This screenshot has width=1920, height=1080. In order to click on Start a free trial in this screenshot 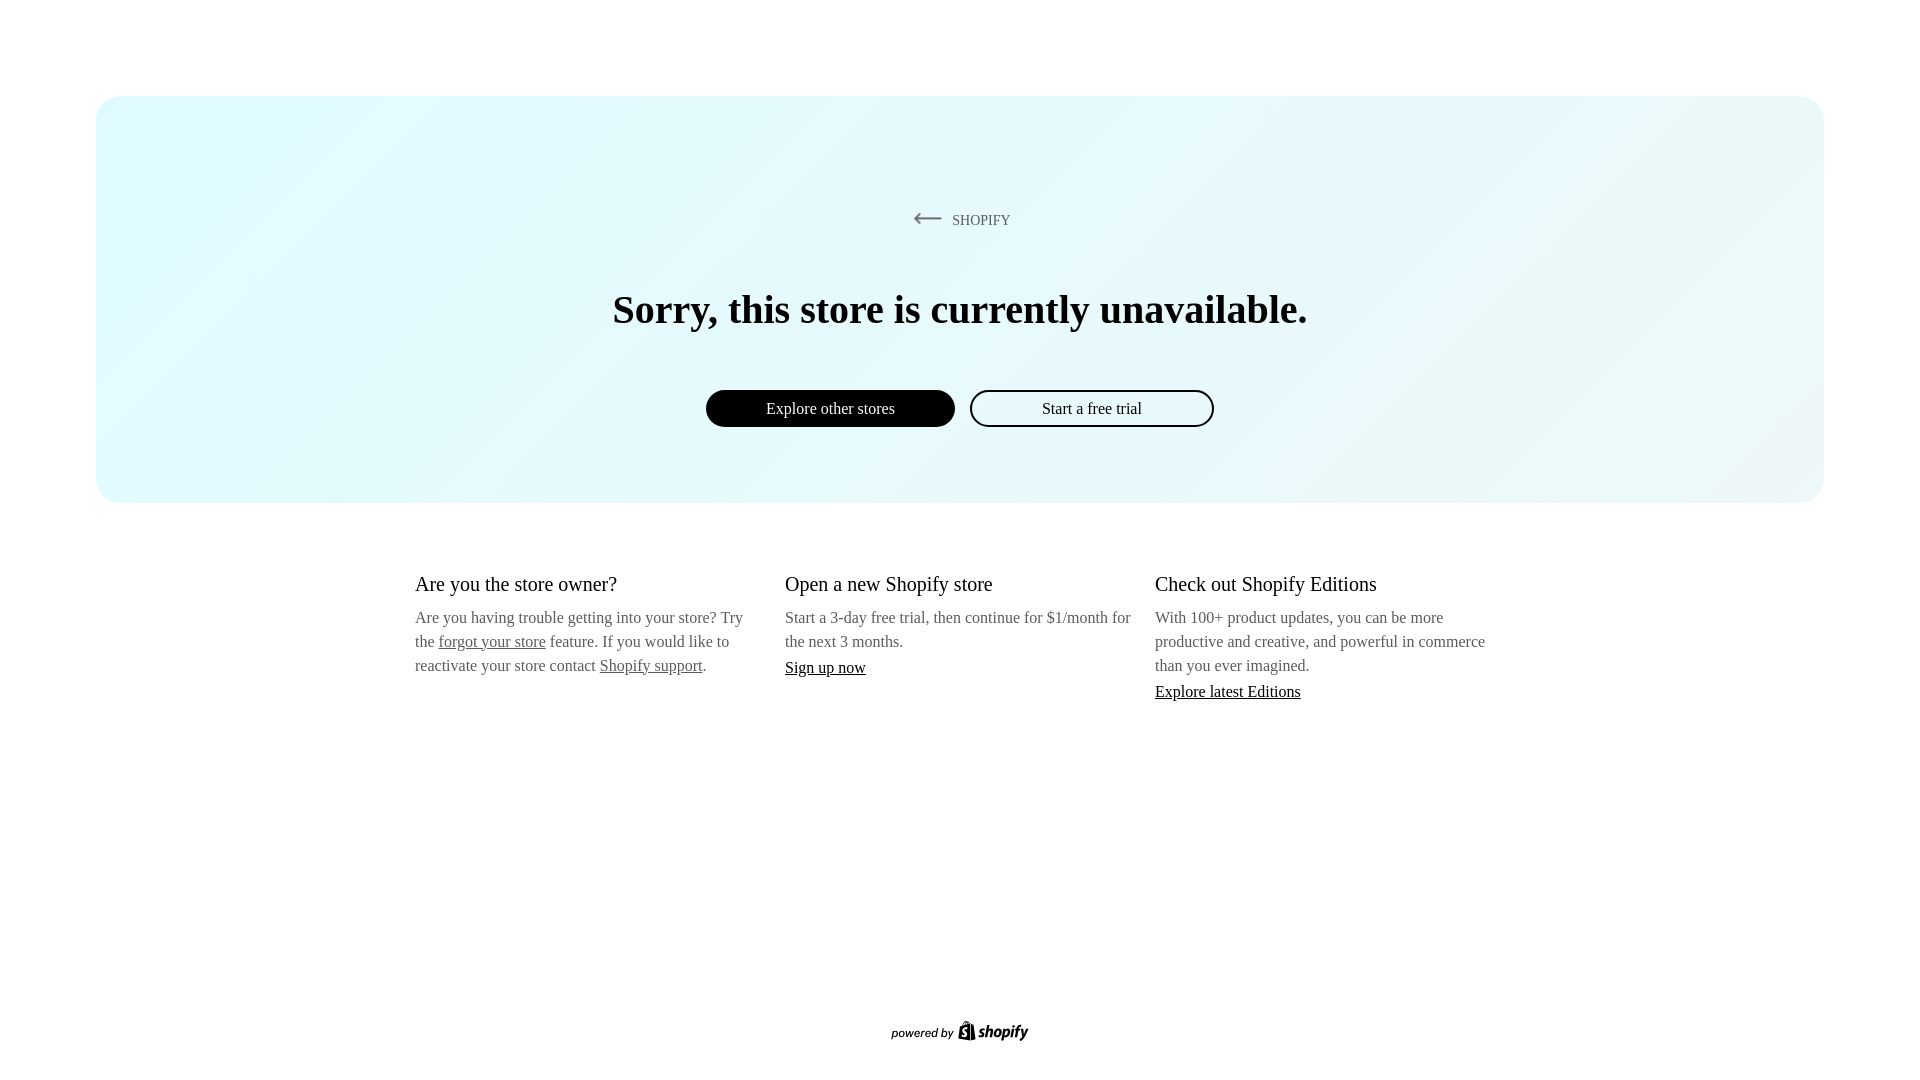, I will do `click(1091, 408)`.